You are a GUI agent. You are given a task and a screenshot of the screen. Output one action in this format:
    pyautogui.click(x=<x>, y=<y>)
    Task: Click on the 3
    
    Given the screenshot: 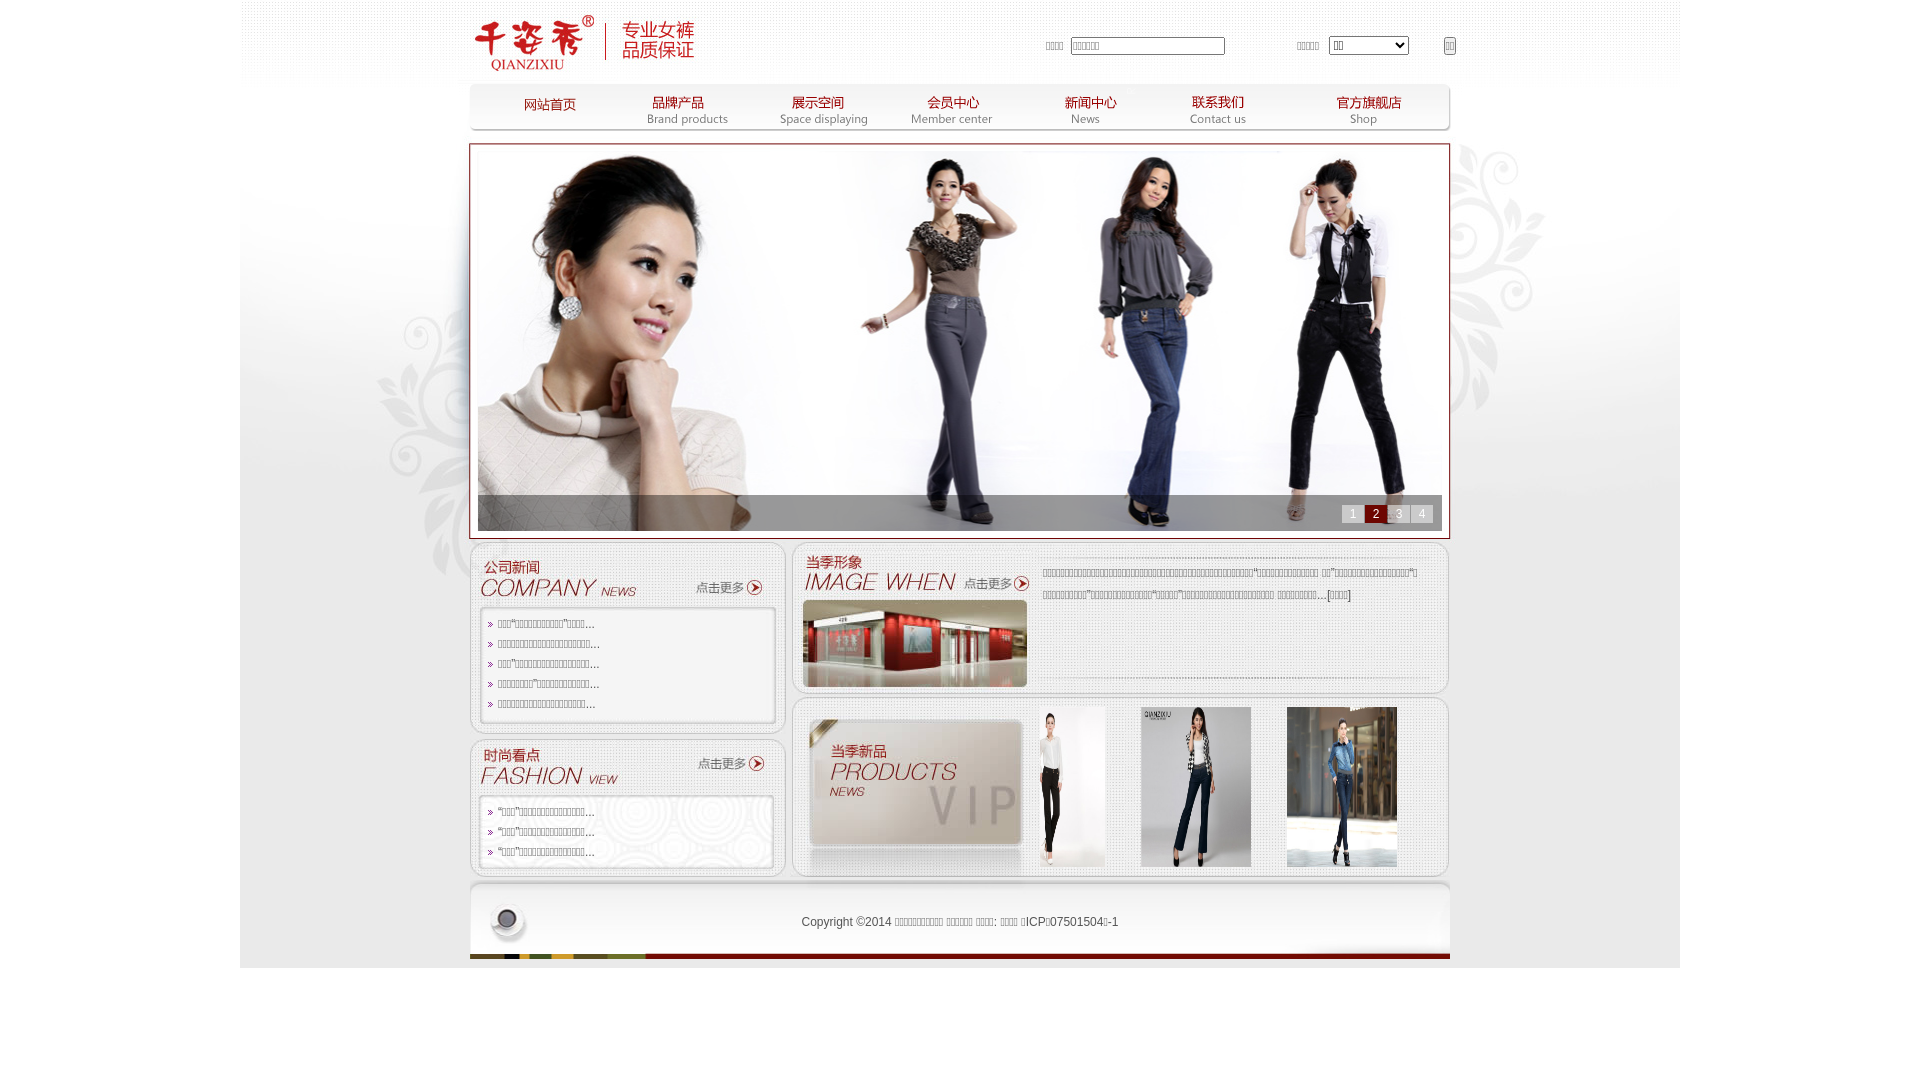 What is the action you would take?
    pyautogui.click(x=1399, y=514)
    